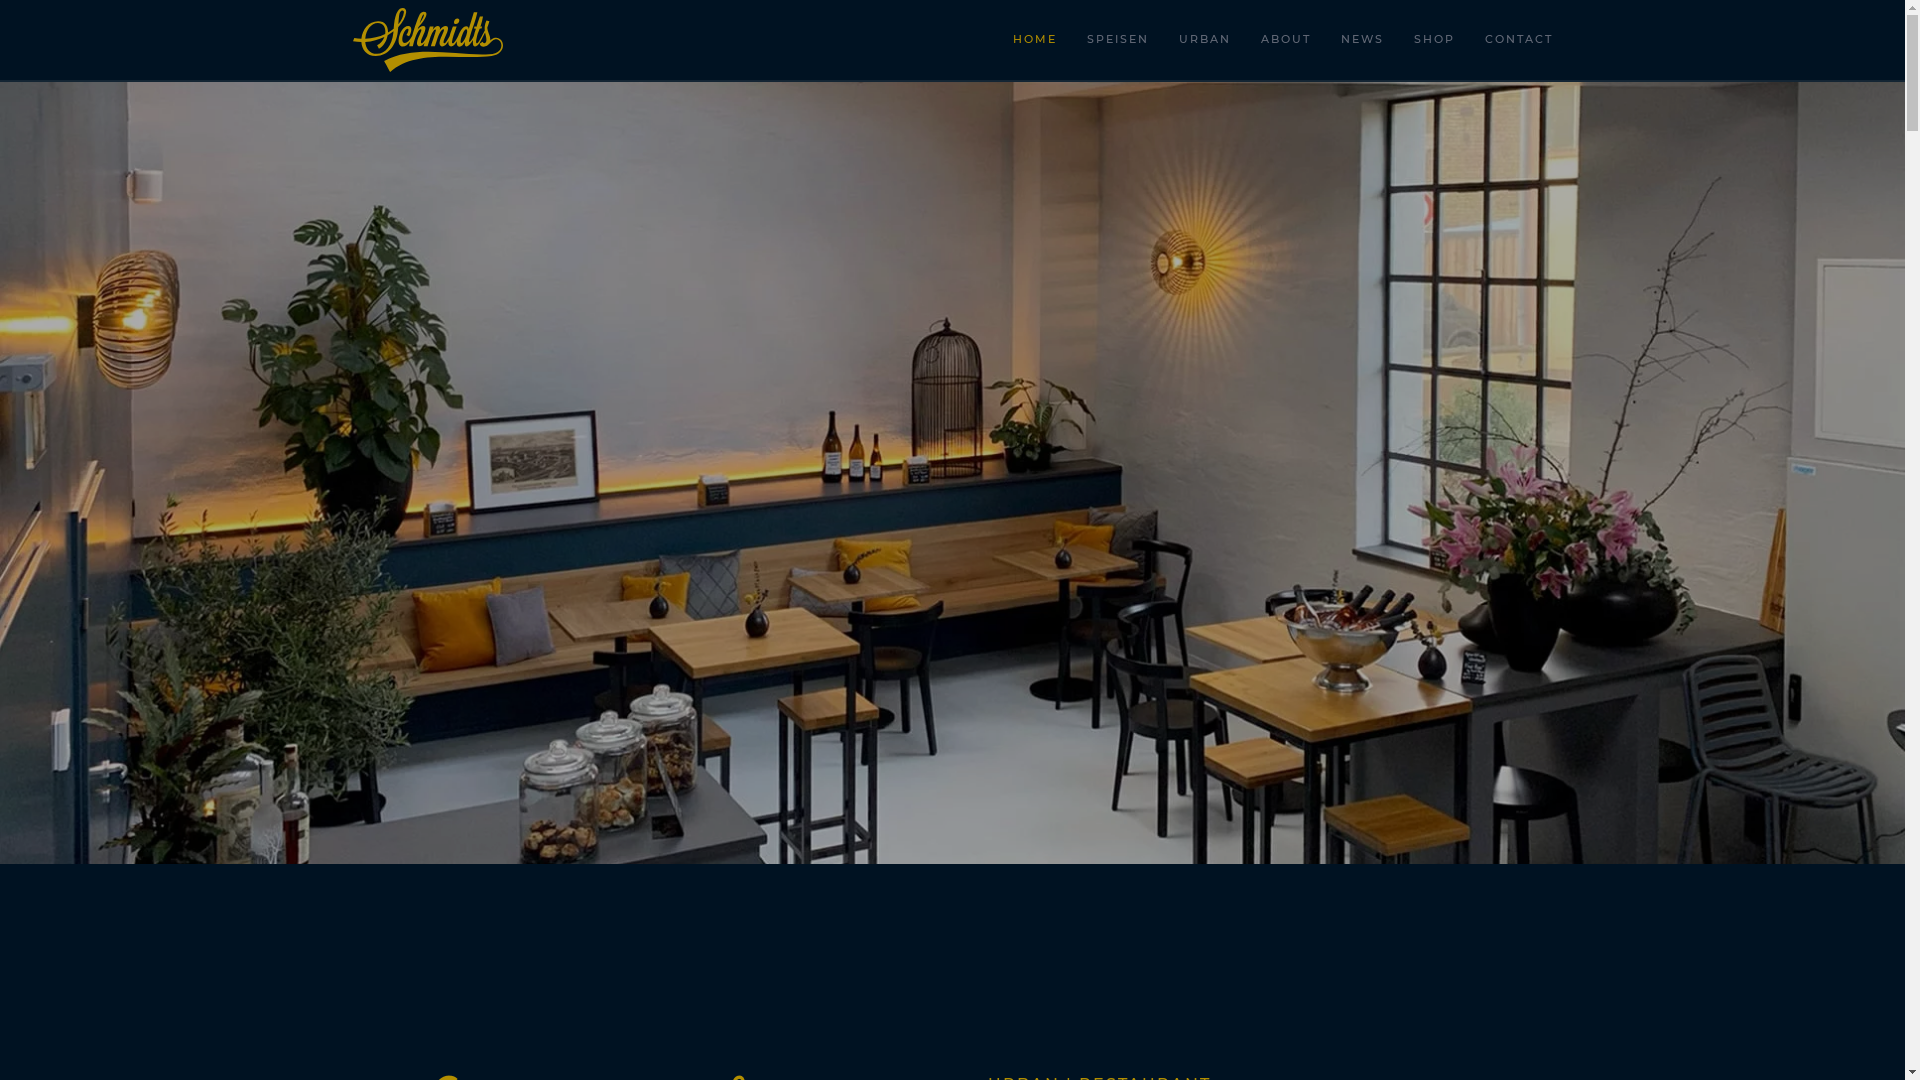 This screenshot has height=1080, width=1920. I want to click on SHOP, so click(1434, 40).